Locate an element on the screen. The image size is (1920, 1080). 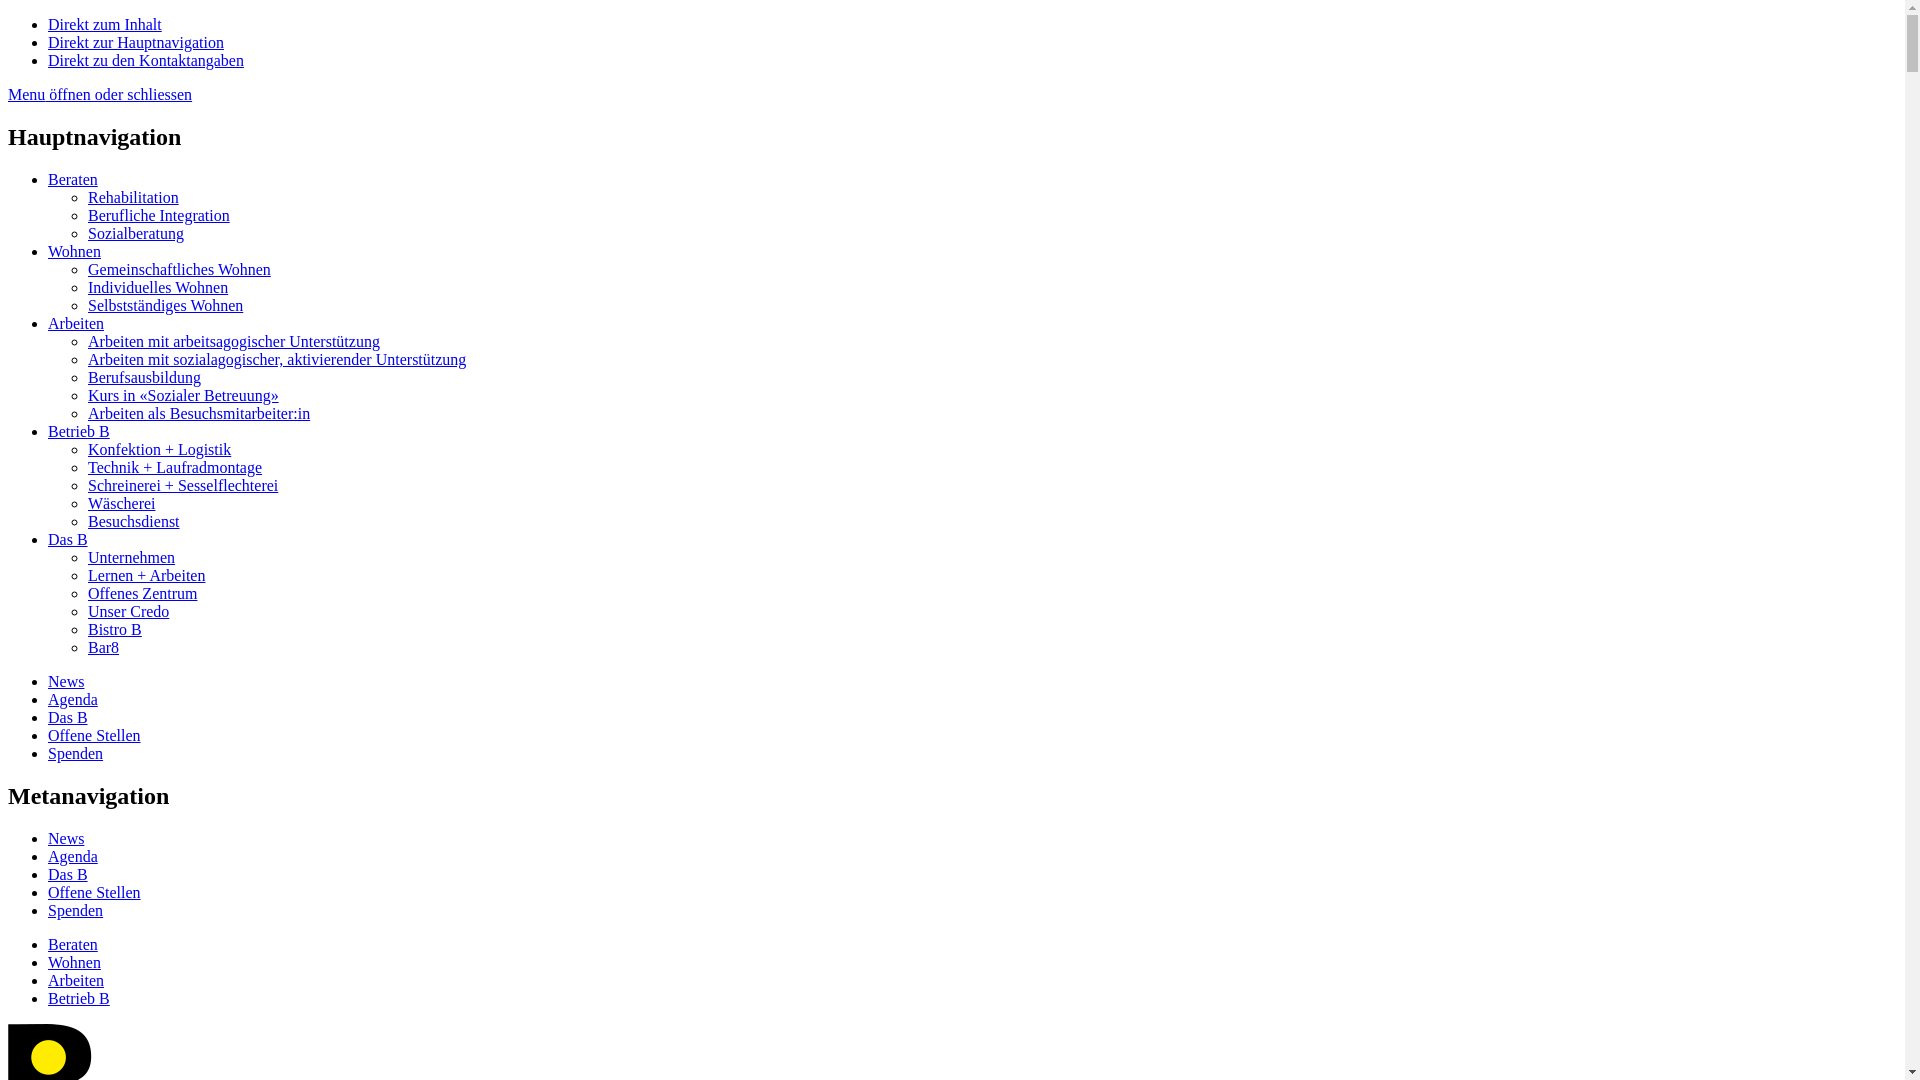
Berufliche Integration is located at coordinates (159, 216).